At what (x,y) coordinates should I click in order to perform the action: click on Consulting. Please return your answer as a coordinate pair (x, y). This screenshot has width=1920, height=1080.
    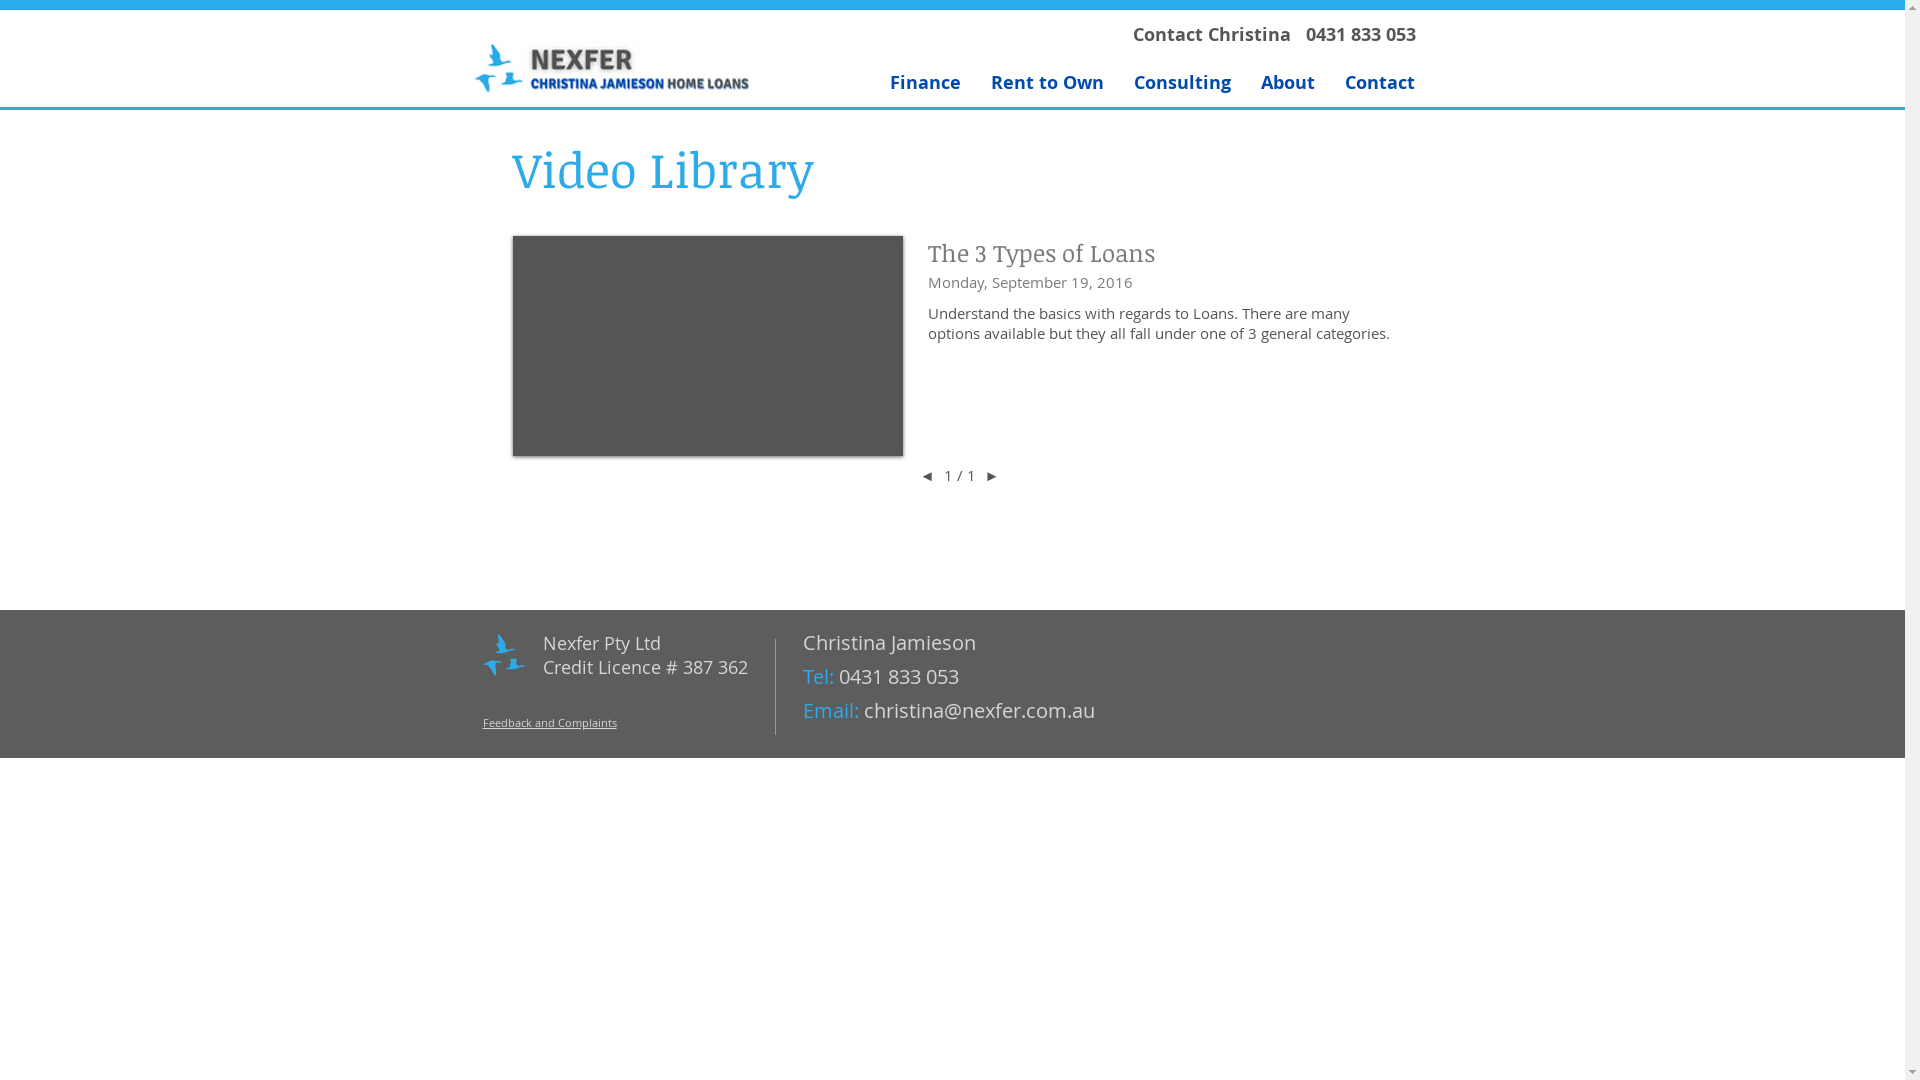
    Looking at the image, I should click on (1182, 82).